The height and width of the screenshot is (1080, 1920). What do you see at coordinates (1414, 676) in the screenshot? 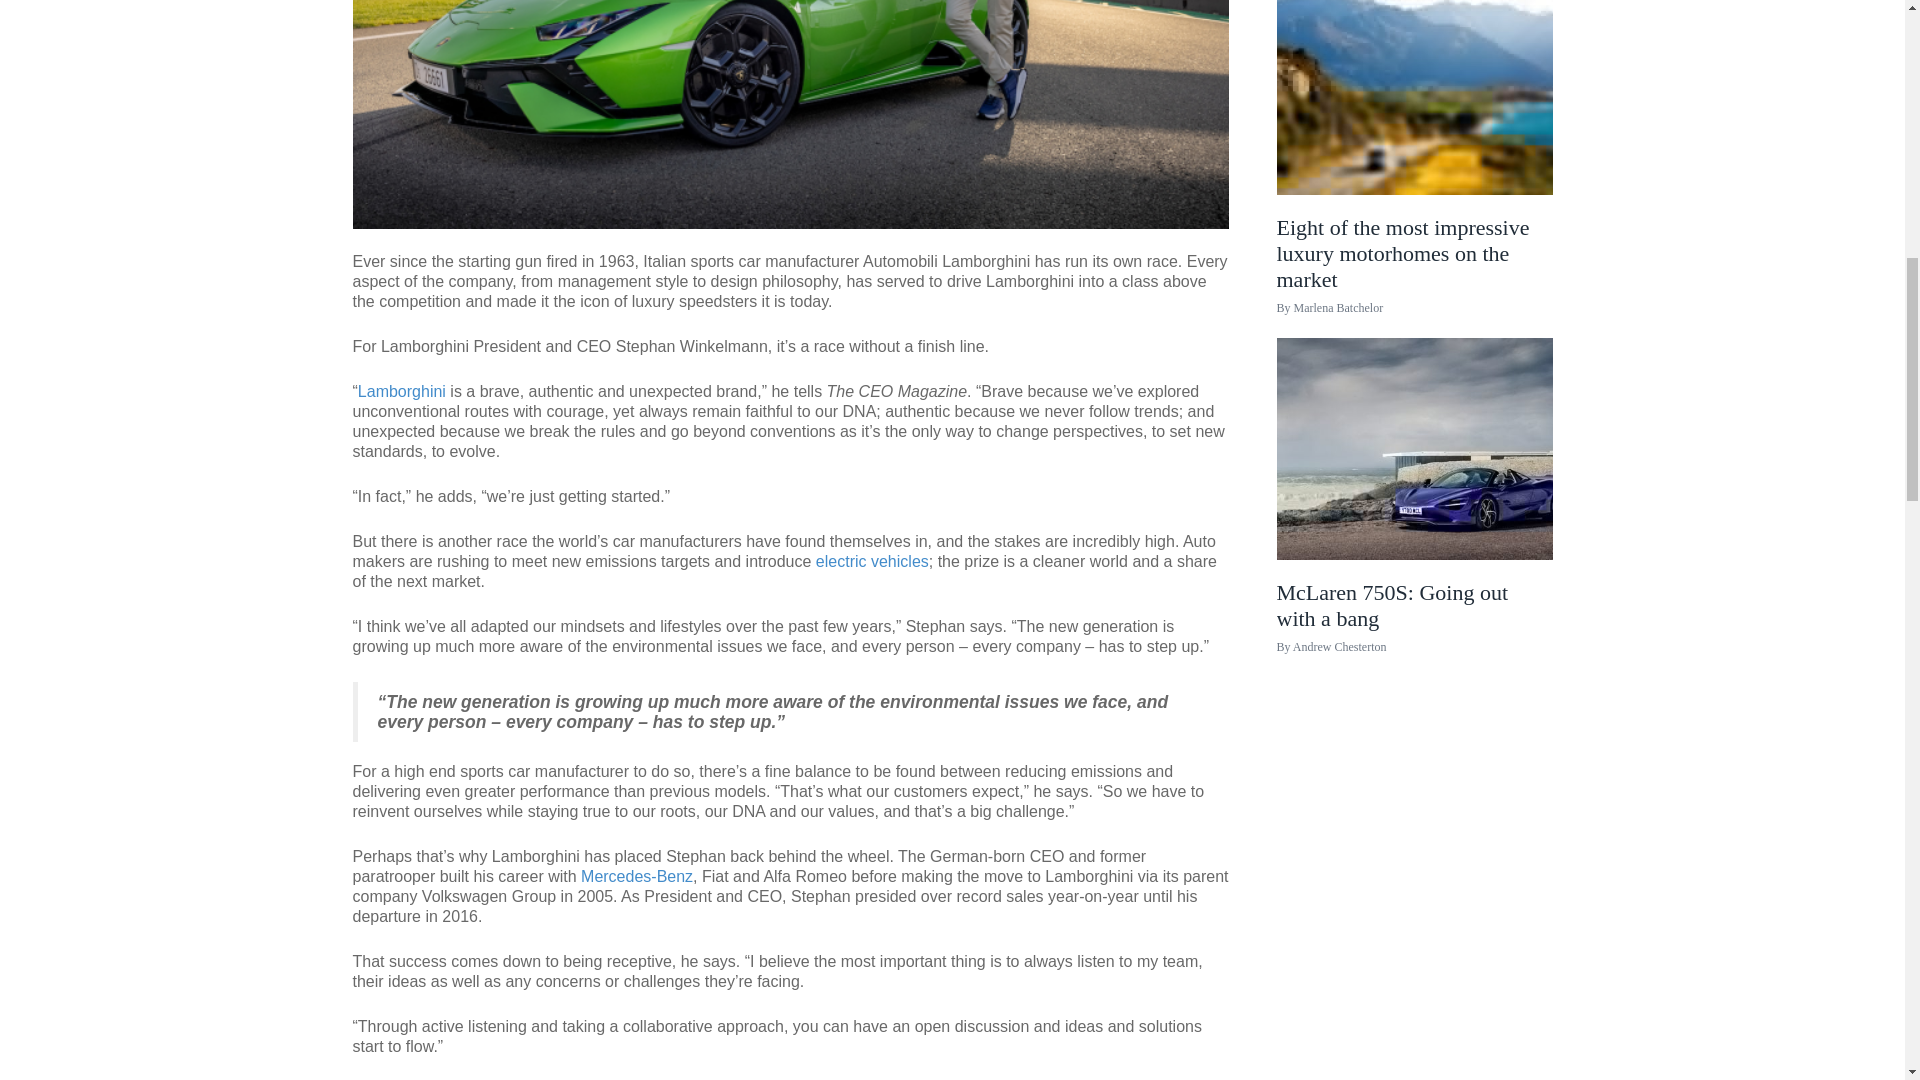
I see `McLaren 750S: Going out with a bang` at bounding box center [1414, 676].